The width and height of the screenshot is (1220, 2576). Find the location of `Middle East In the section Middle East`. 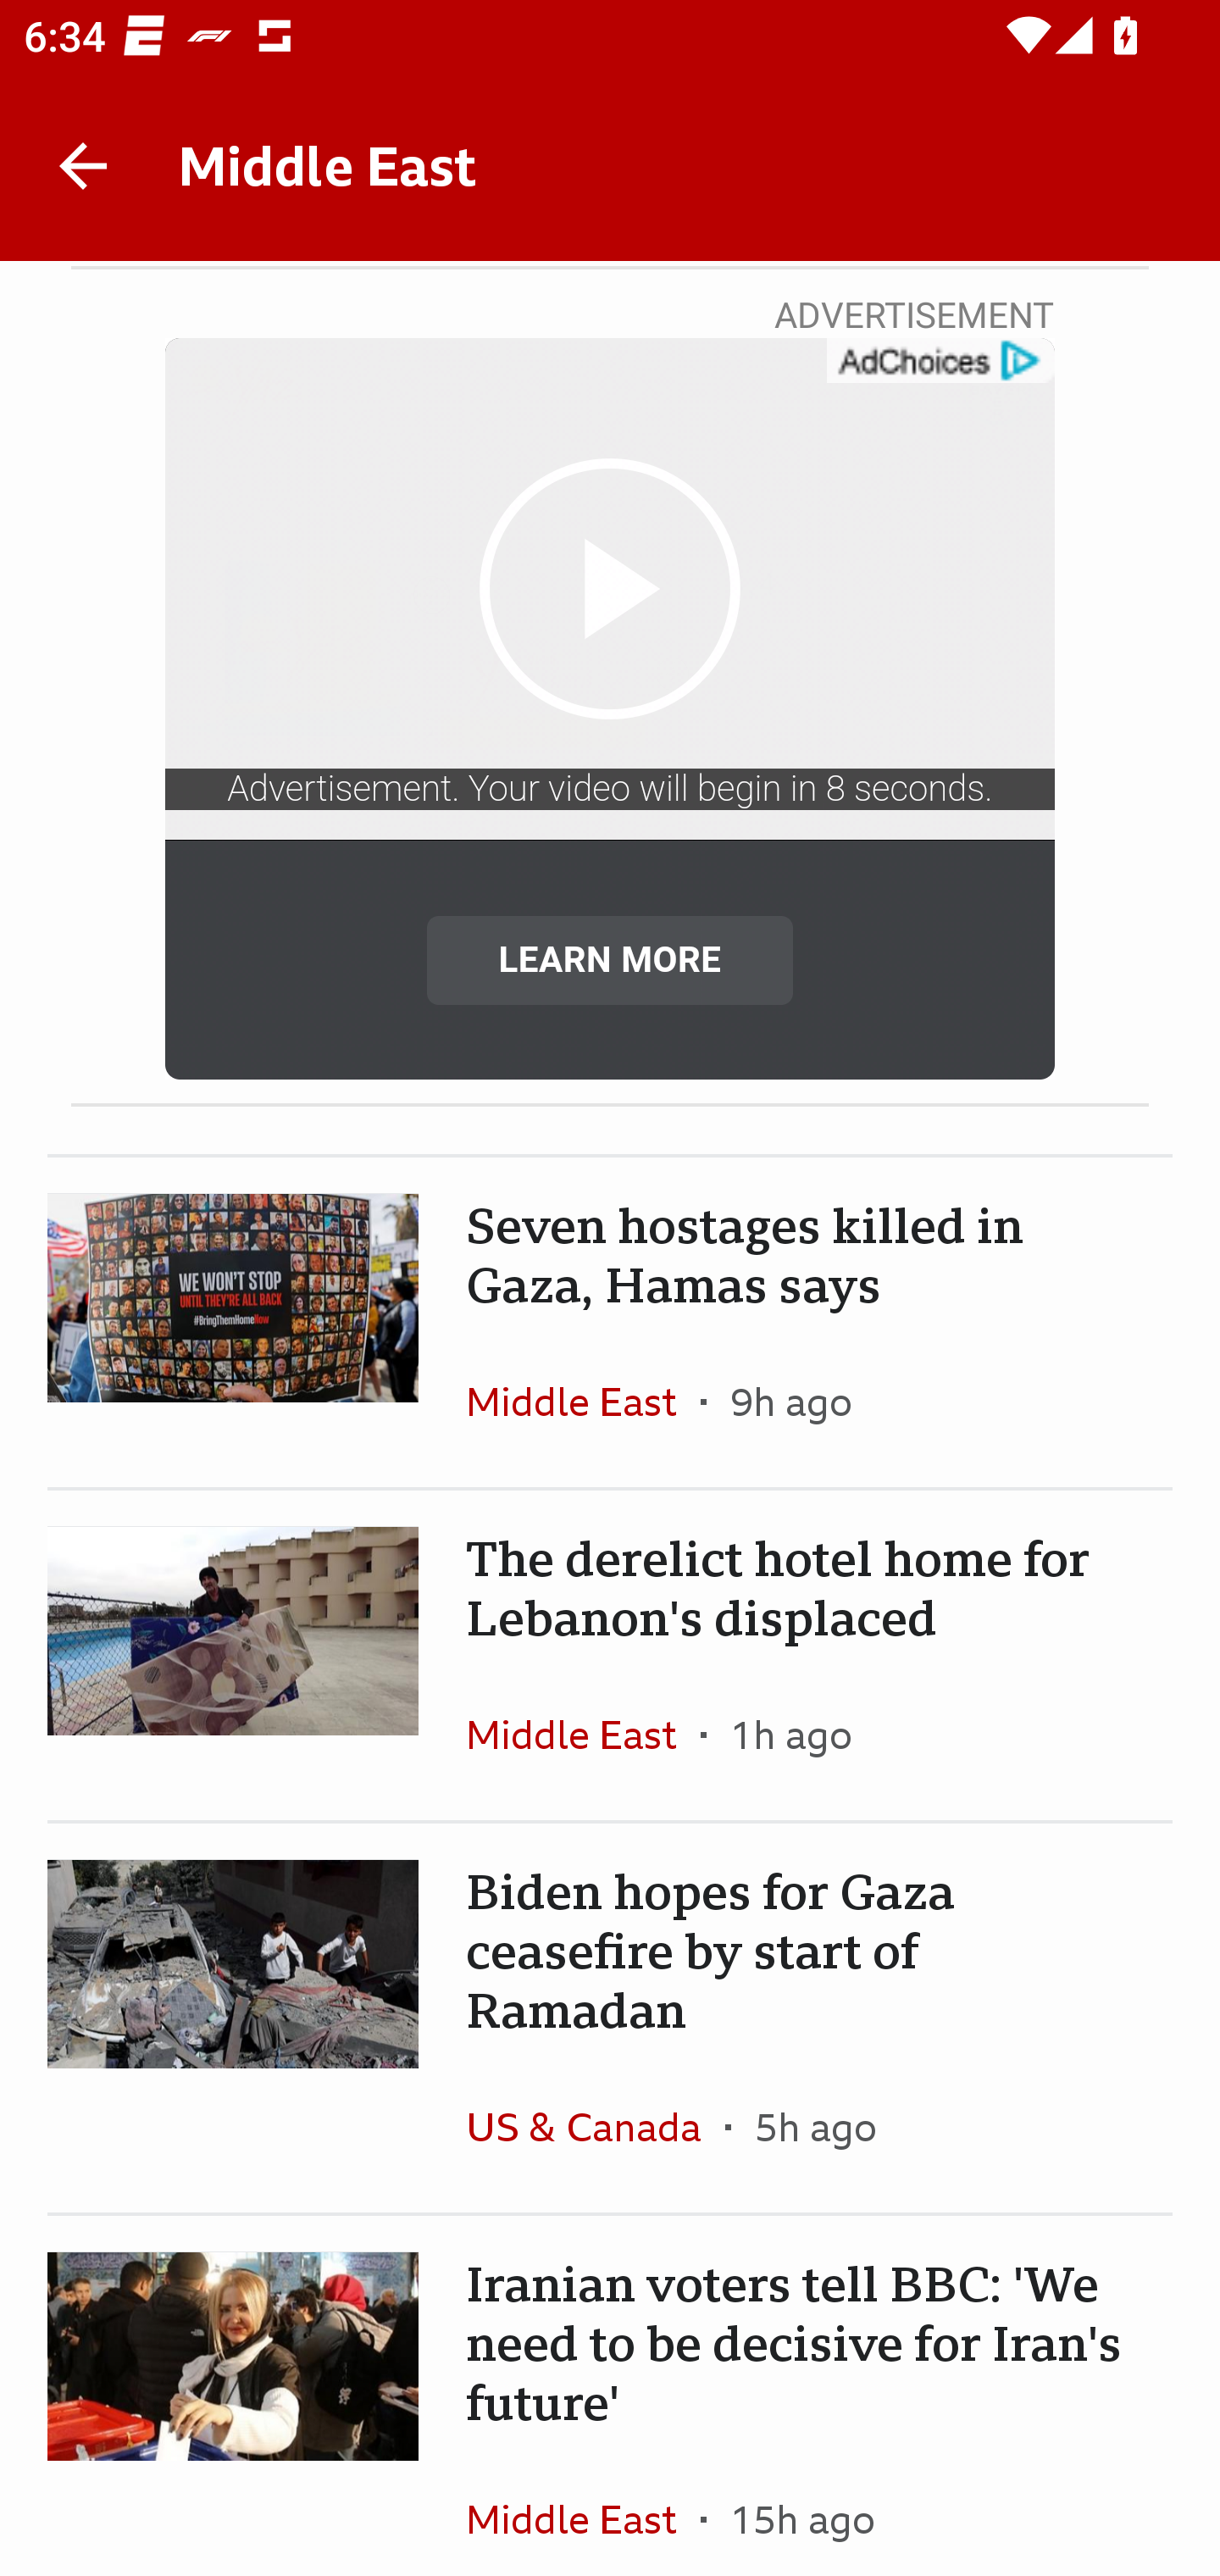

Middle East In the section Middle East is located at coordinates (583, 2505).